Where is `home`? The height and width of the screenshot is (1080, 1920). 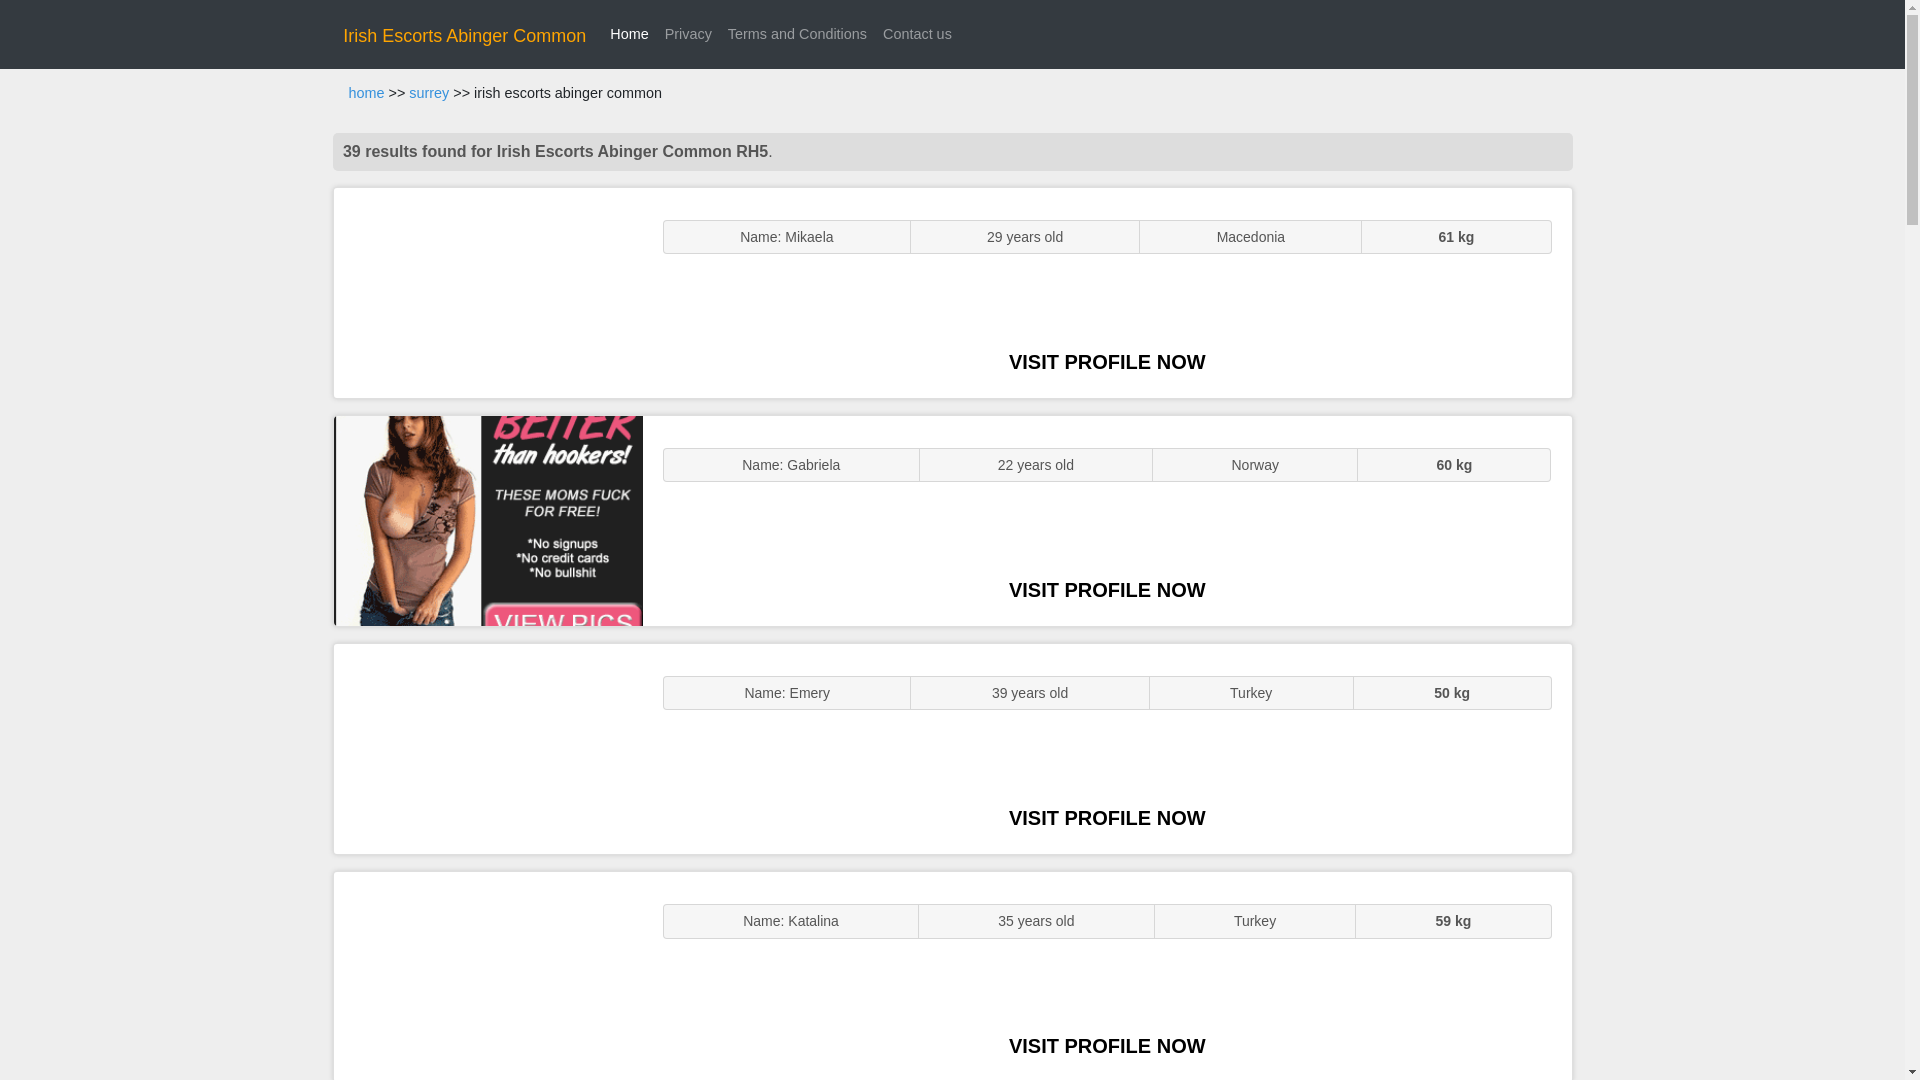
home is located at coordinates (366, 93).